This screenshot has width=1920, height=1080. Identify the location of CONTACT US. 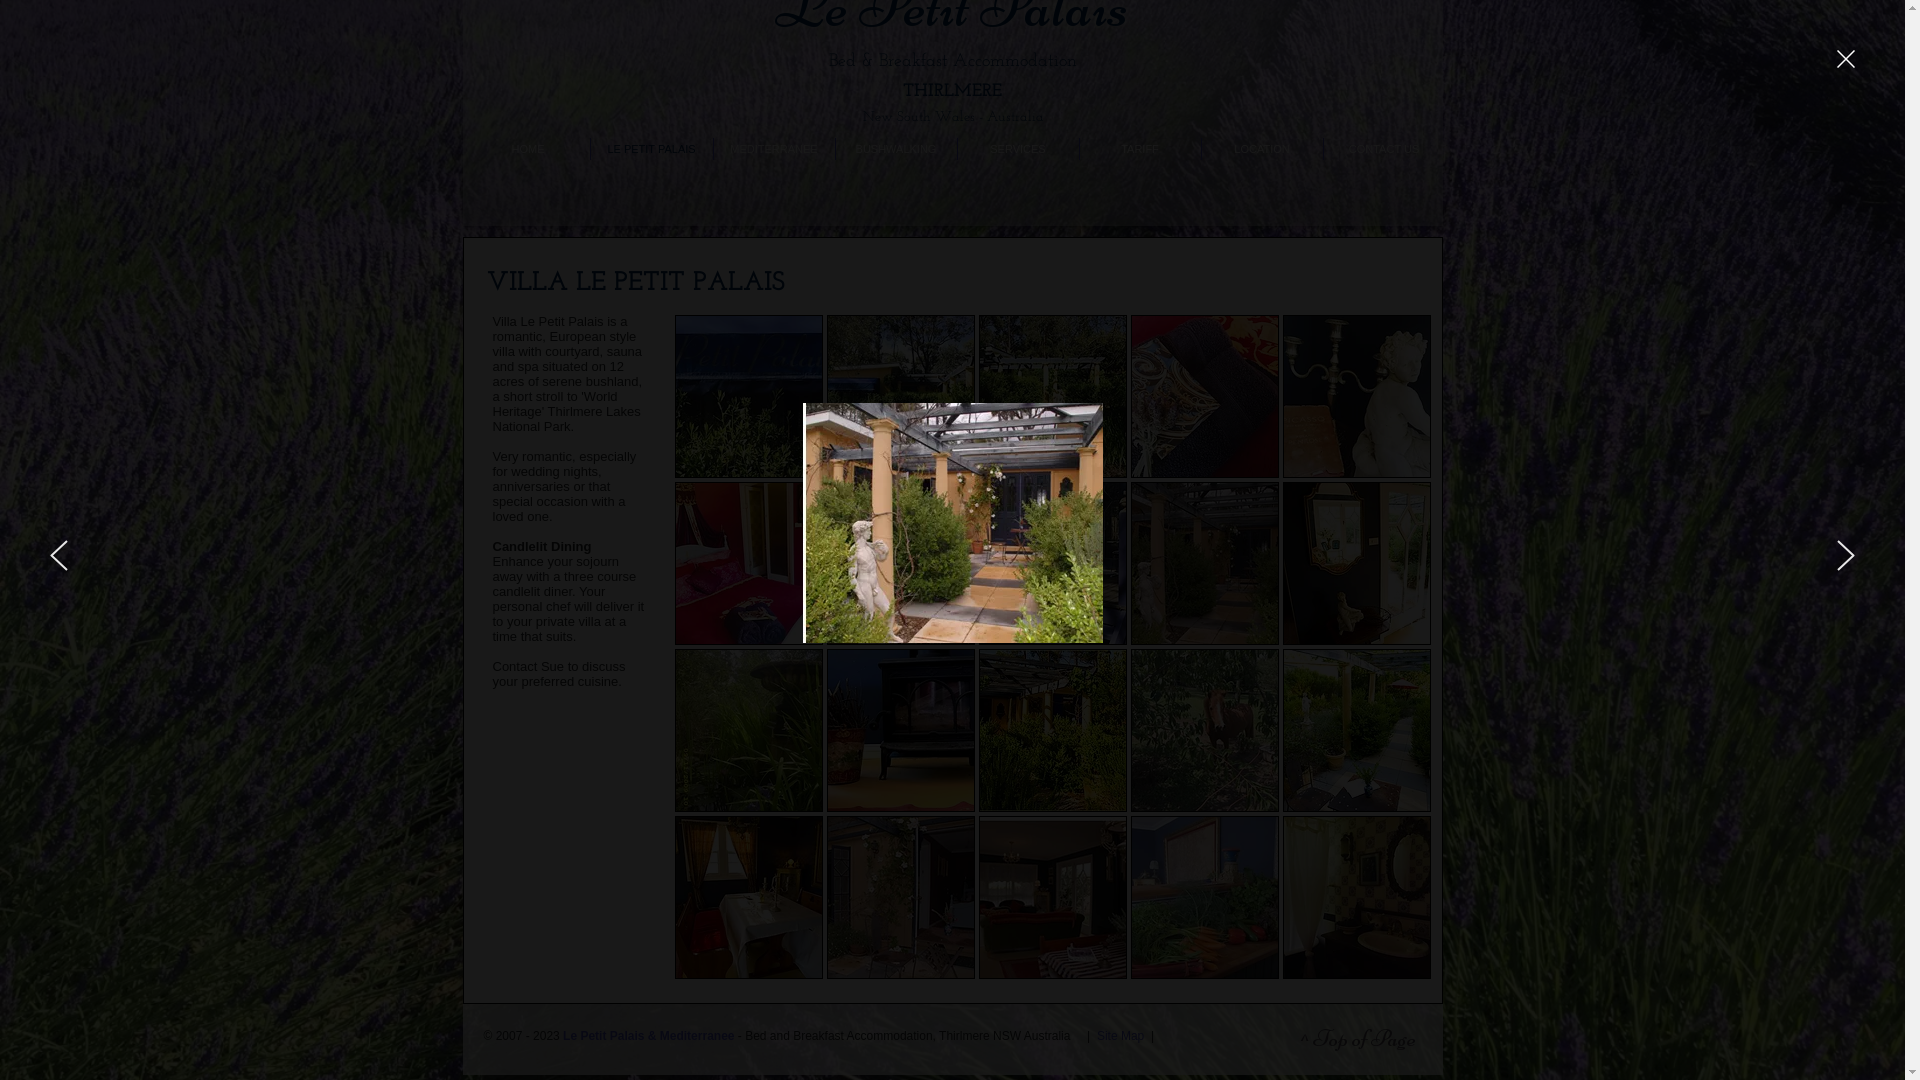
(1384, 149).